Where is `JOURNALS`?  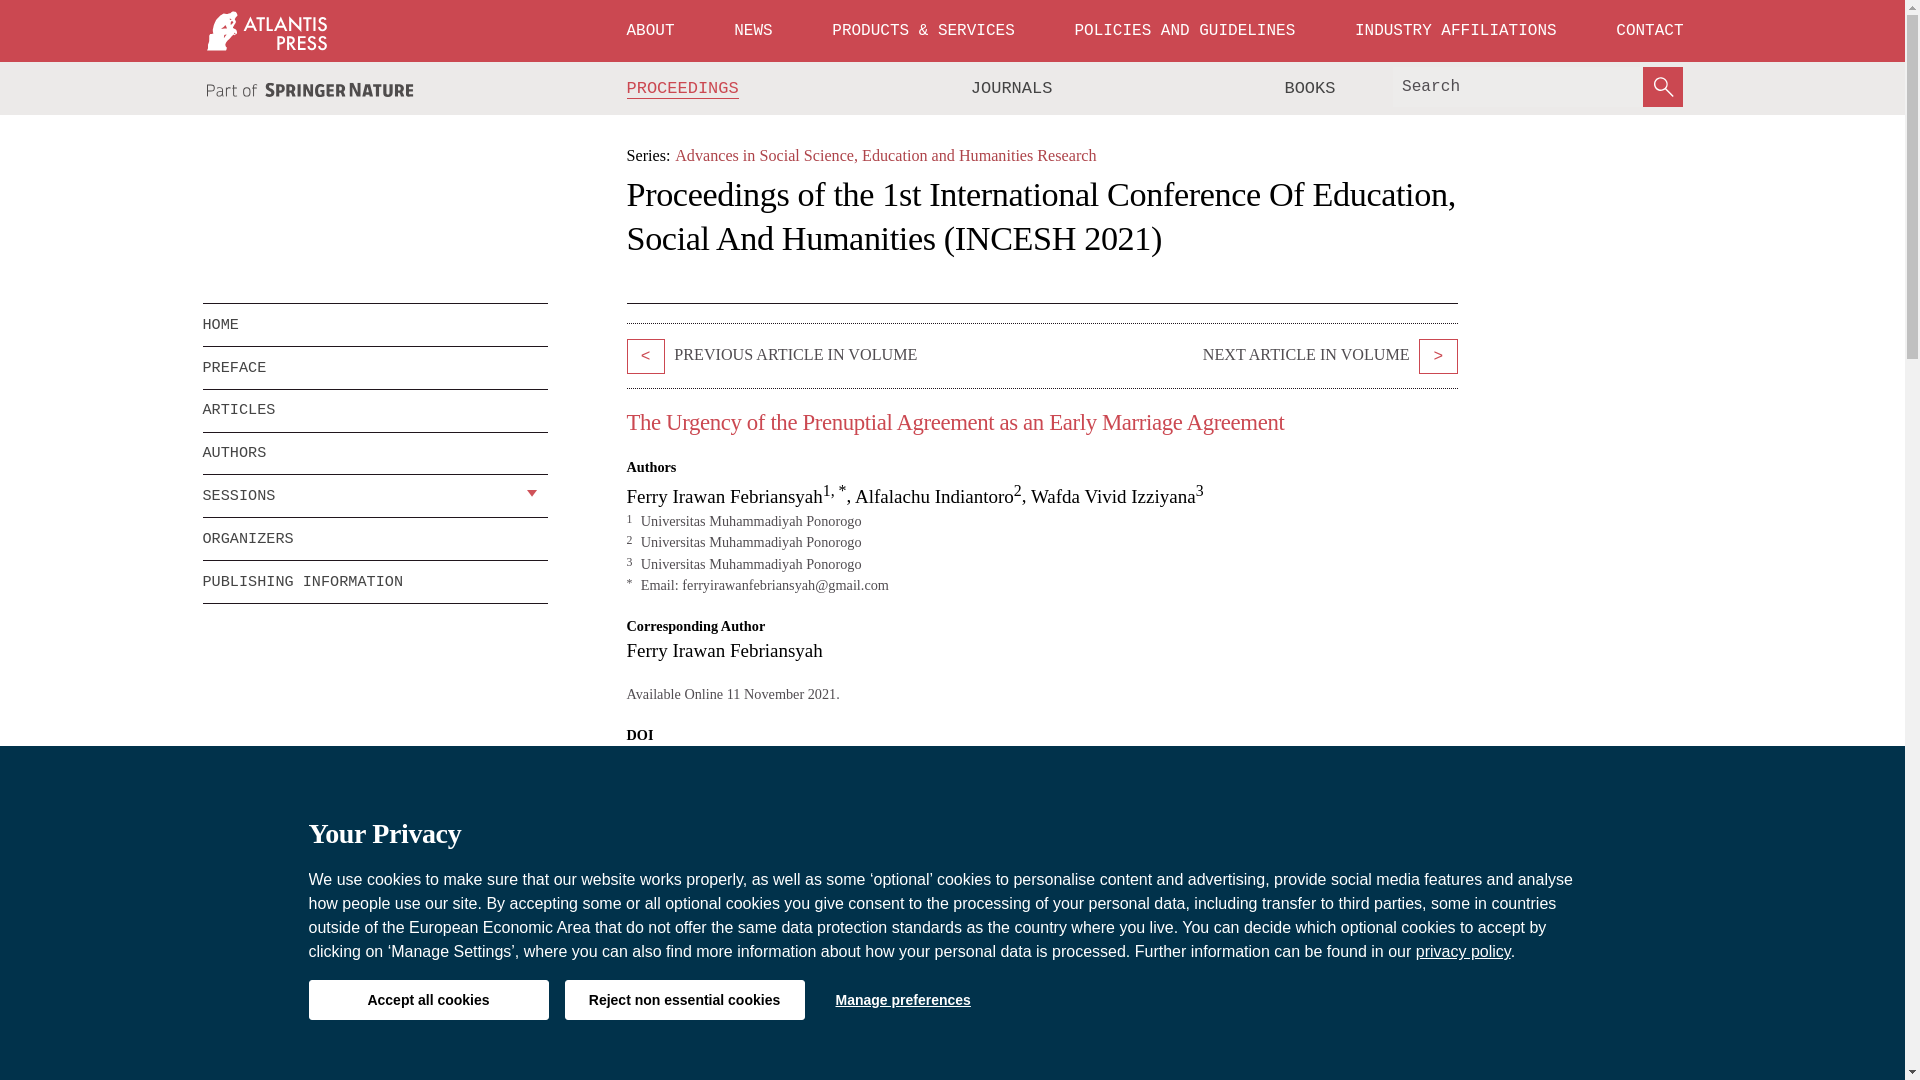
JOURNALS is located at coordinates (1012, 88).